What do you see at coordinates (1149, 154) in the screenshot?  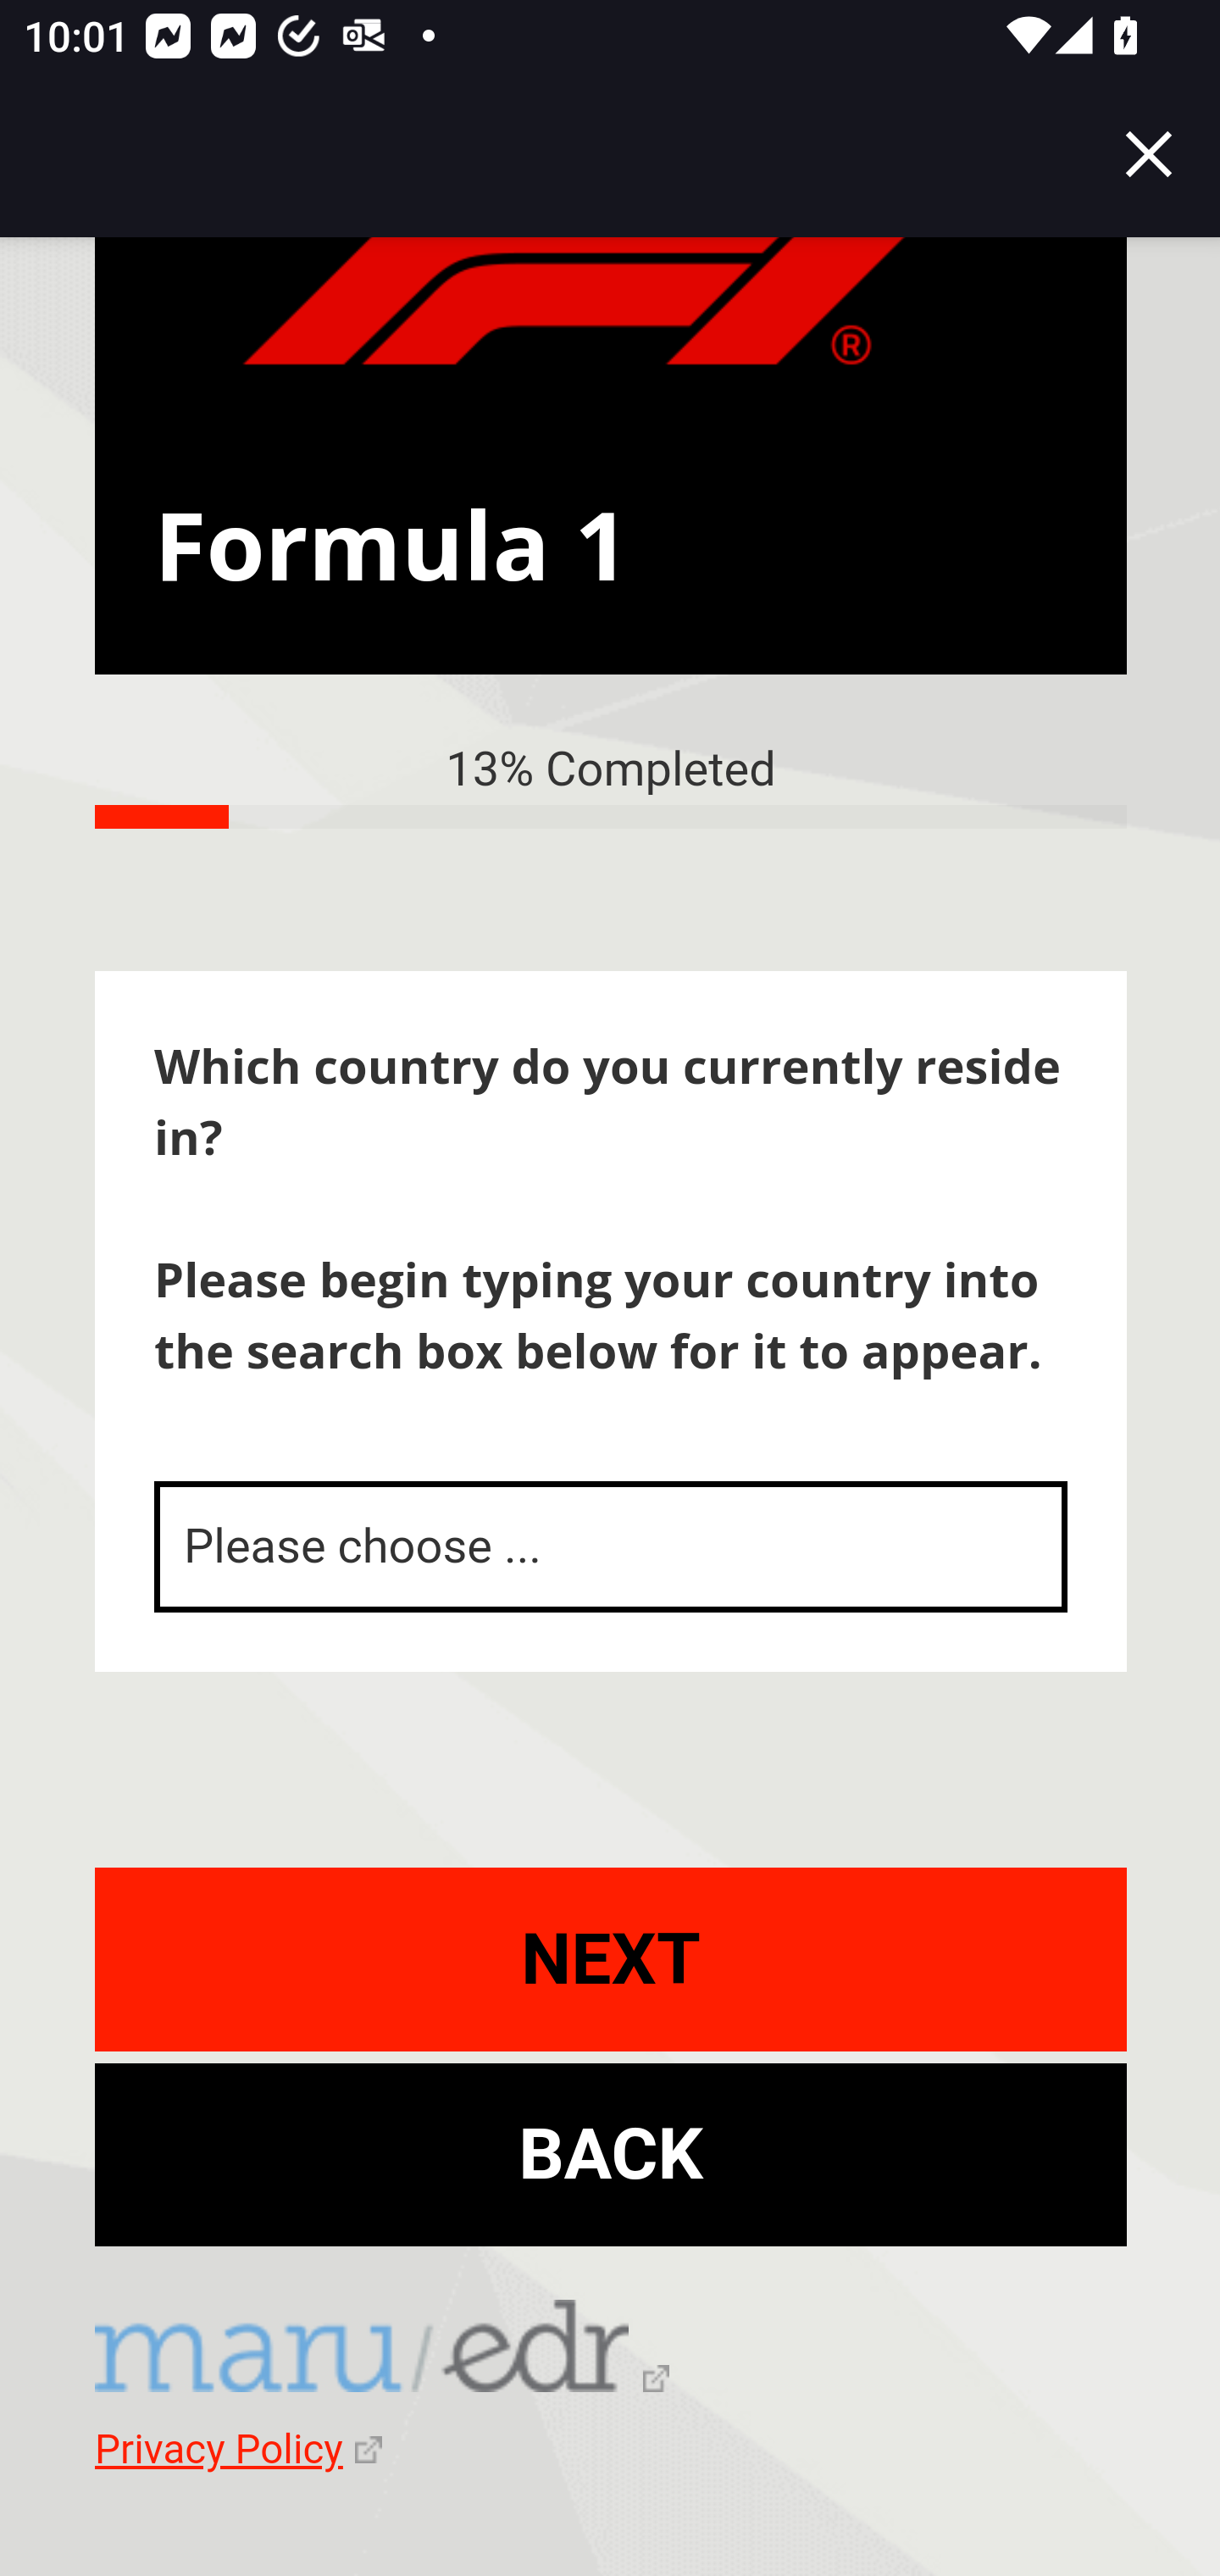 I see `Close` at bounding box center [1149, 154].